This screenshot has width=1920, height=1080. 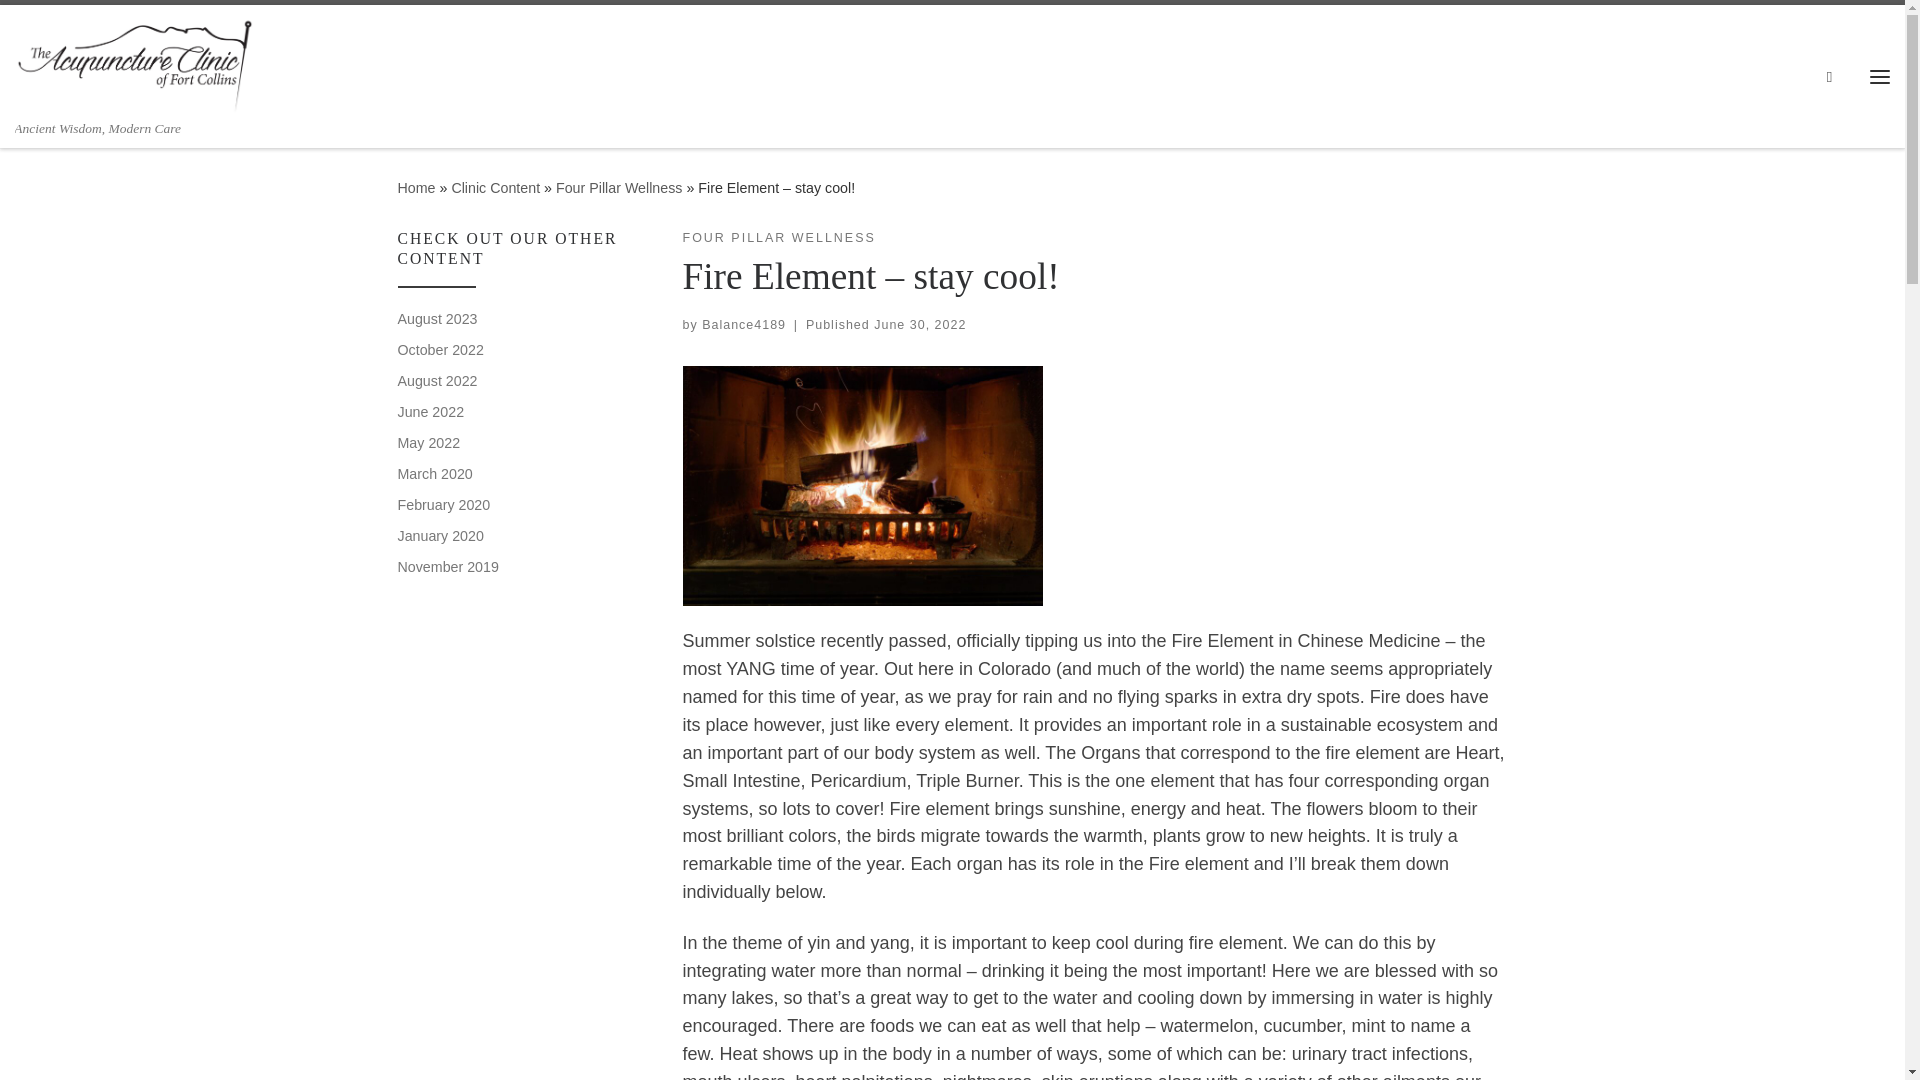 What do you see at coordinates (416, 188) in the screenshot?
I see `Functional Medicine and Acupuncture Clinic of Fort Collins` at bounding box center [416, 188].